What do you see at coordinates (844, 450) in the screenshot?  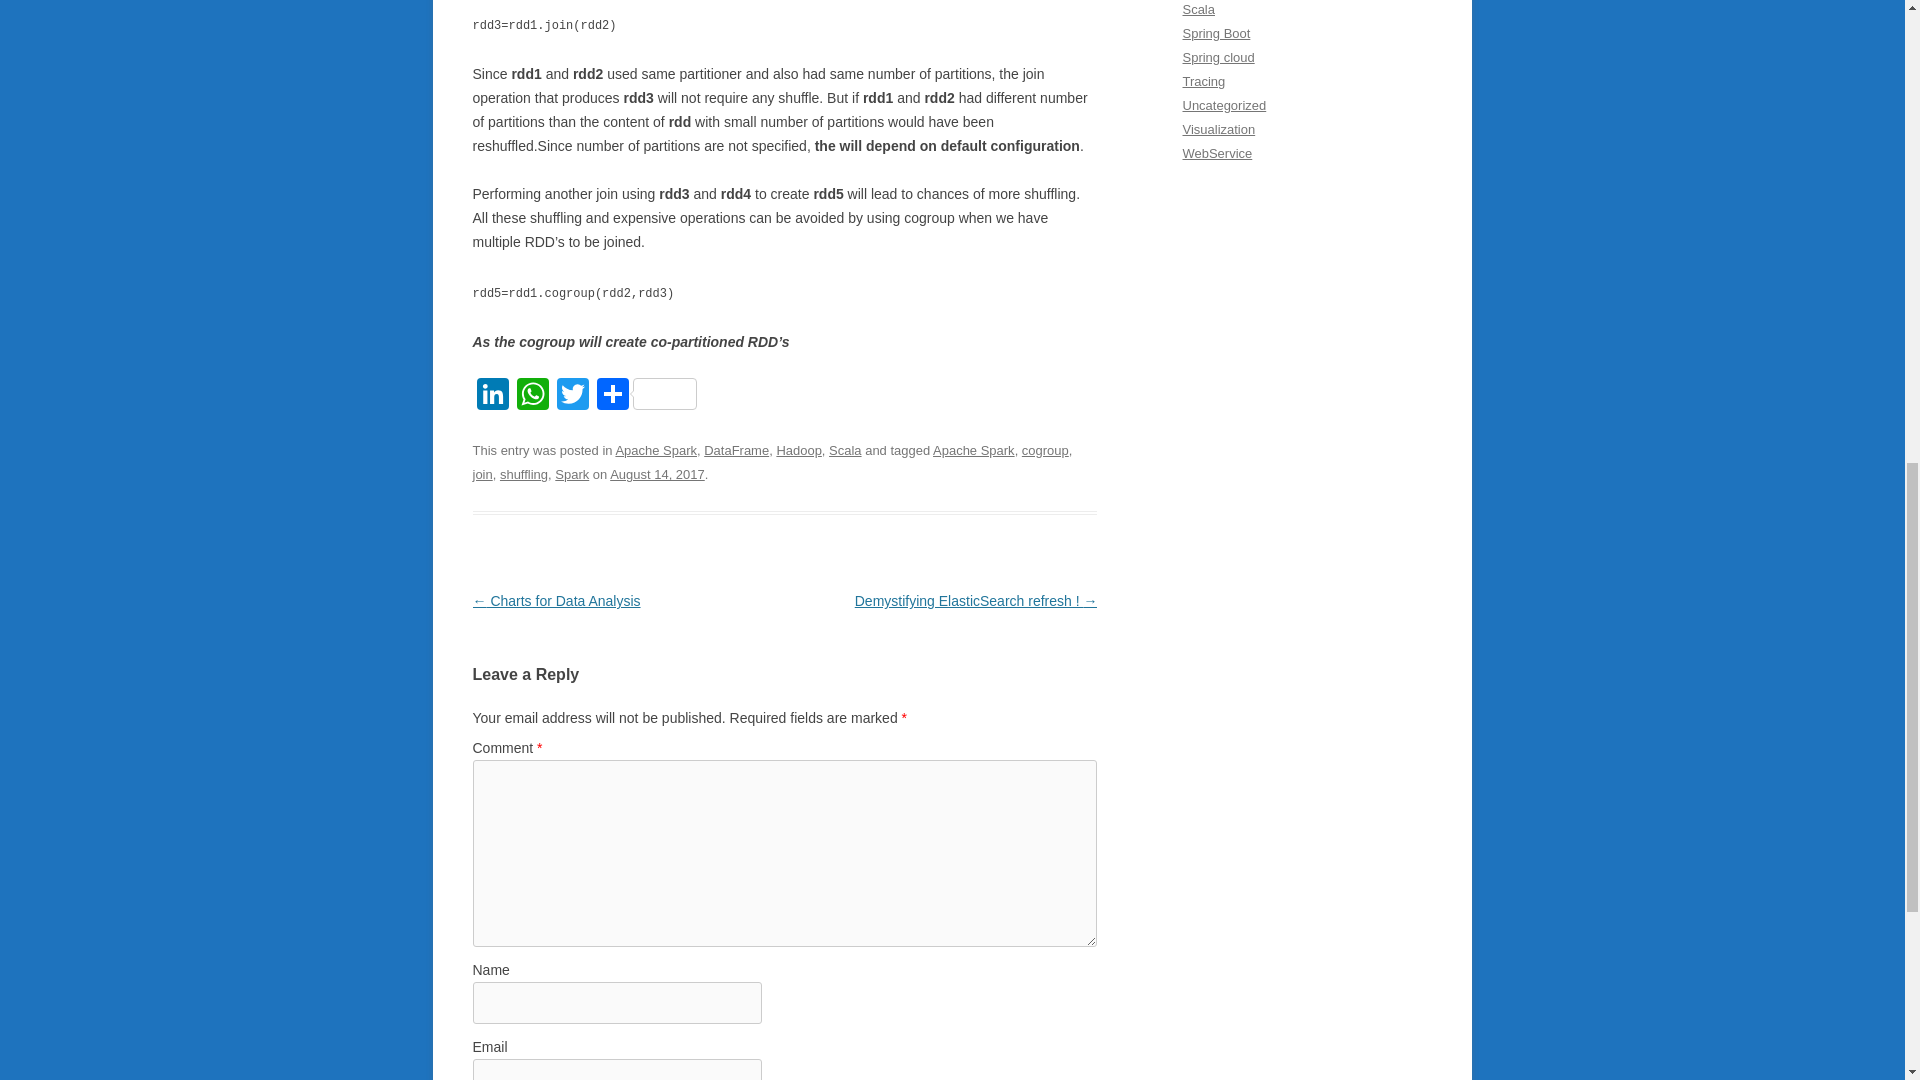 I see `Scala` at bounding box center [844, 450].